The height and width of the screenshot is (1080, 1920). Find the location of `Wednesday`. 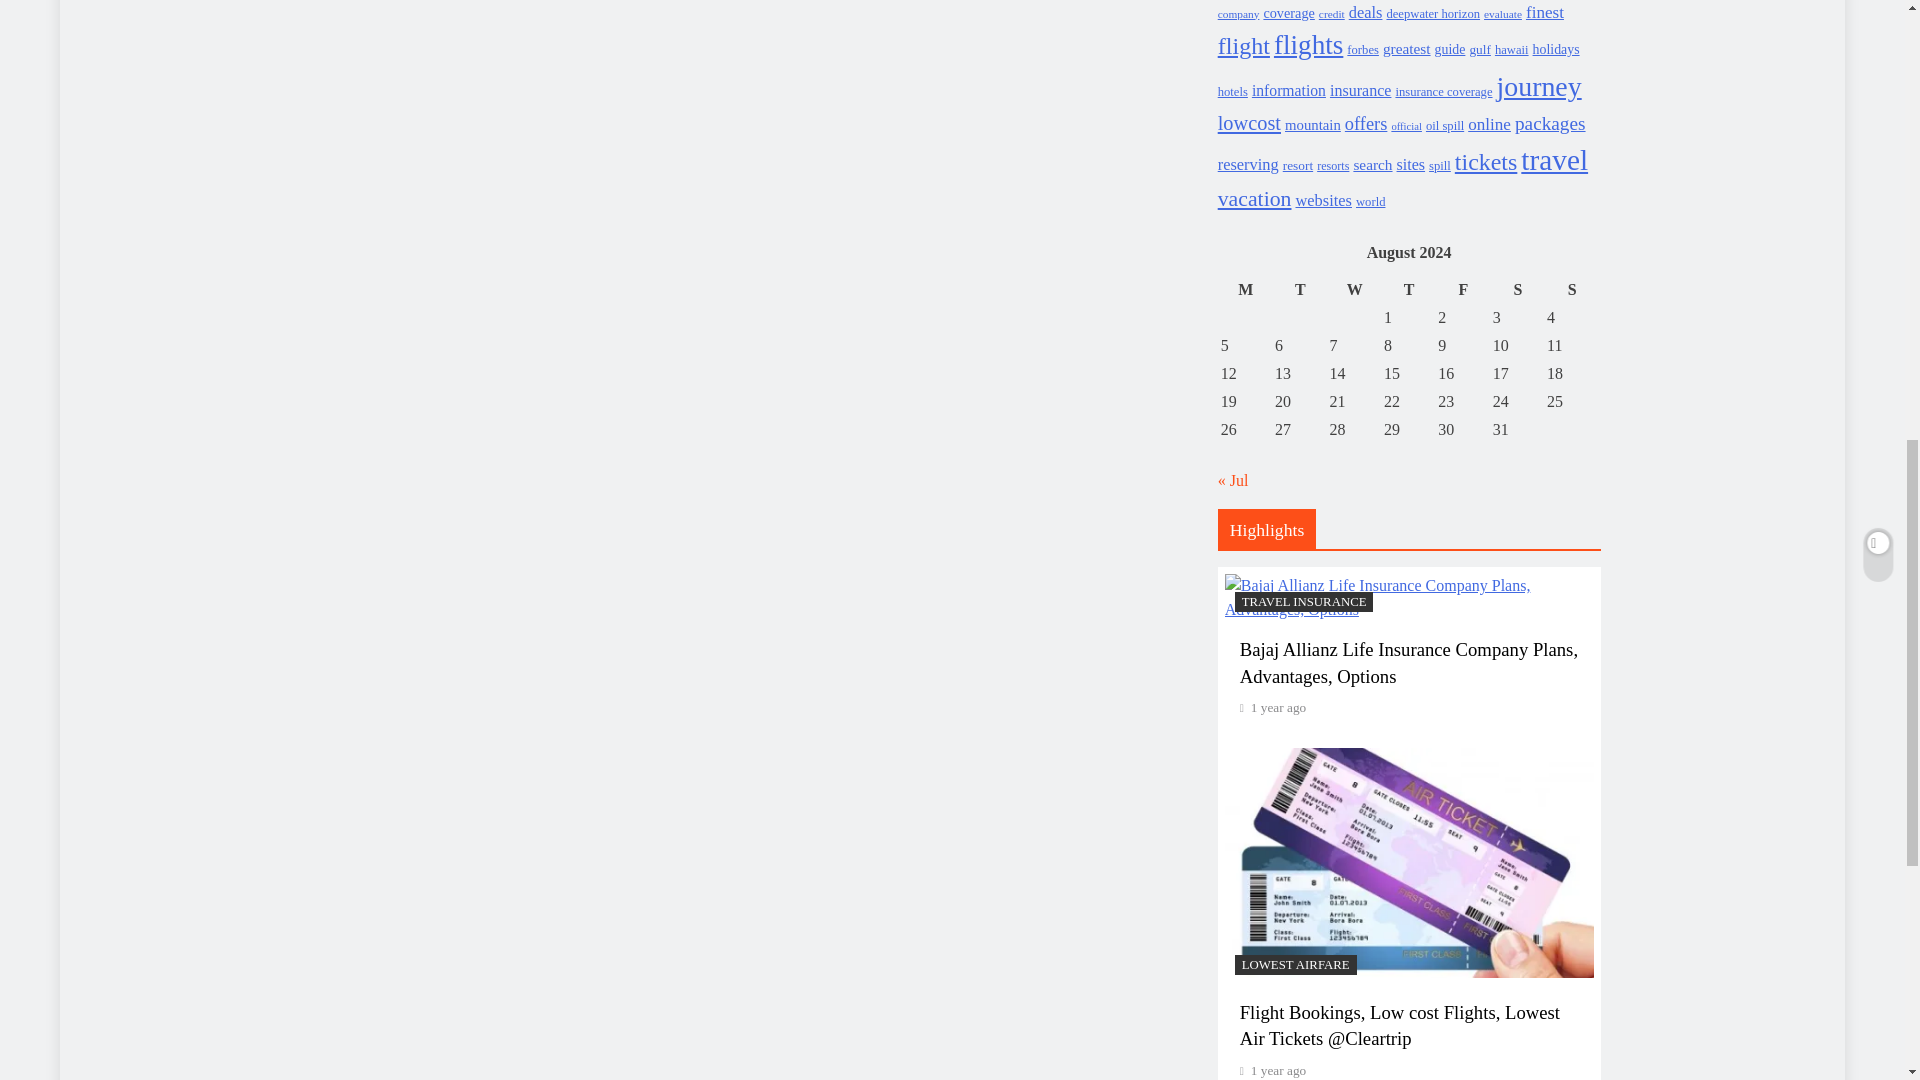

Wednesday is located at coordinates (1354, 290).